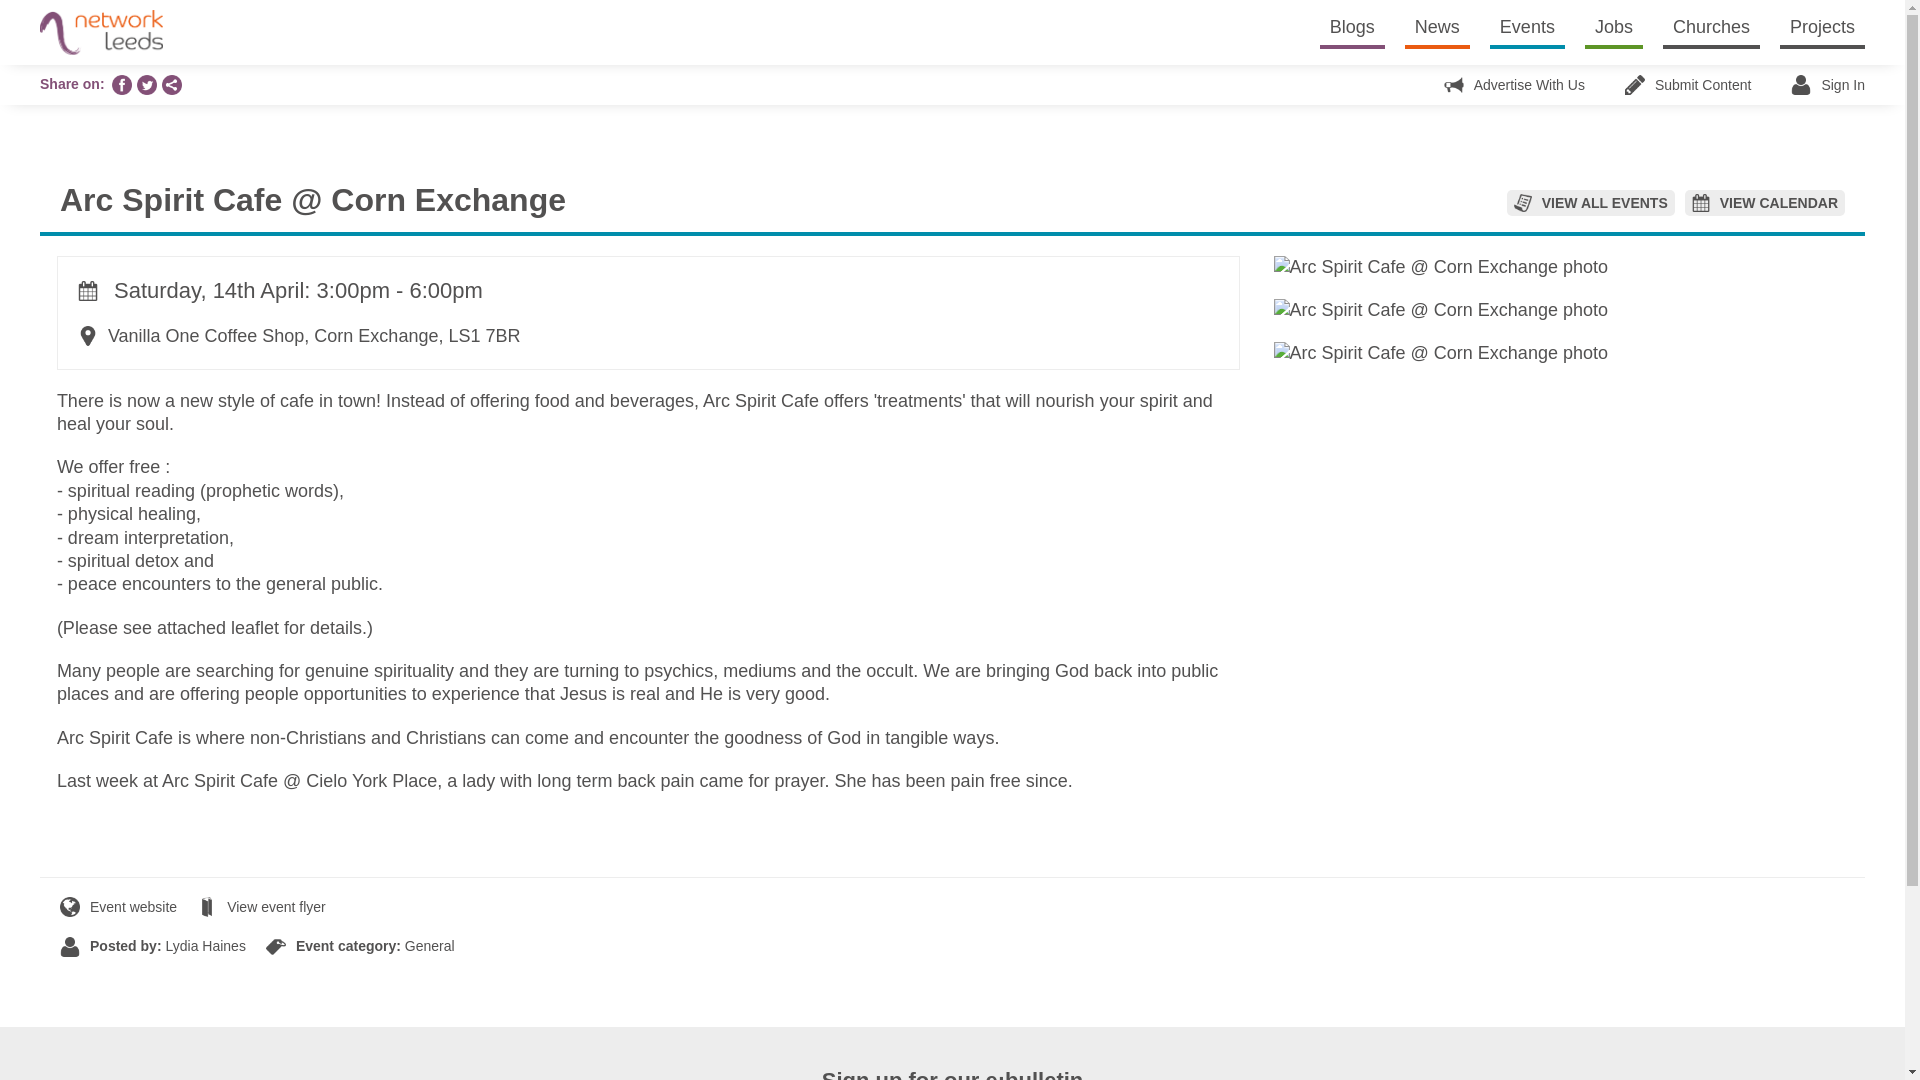  I want to click on Submit Content, so click(1688, 84).